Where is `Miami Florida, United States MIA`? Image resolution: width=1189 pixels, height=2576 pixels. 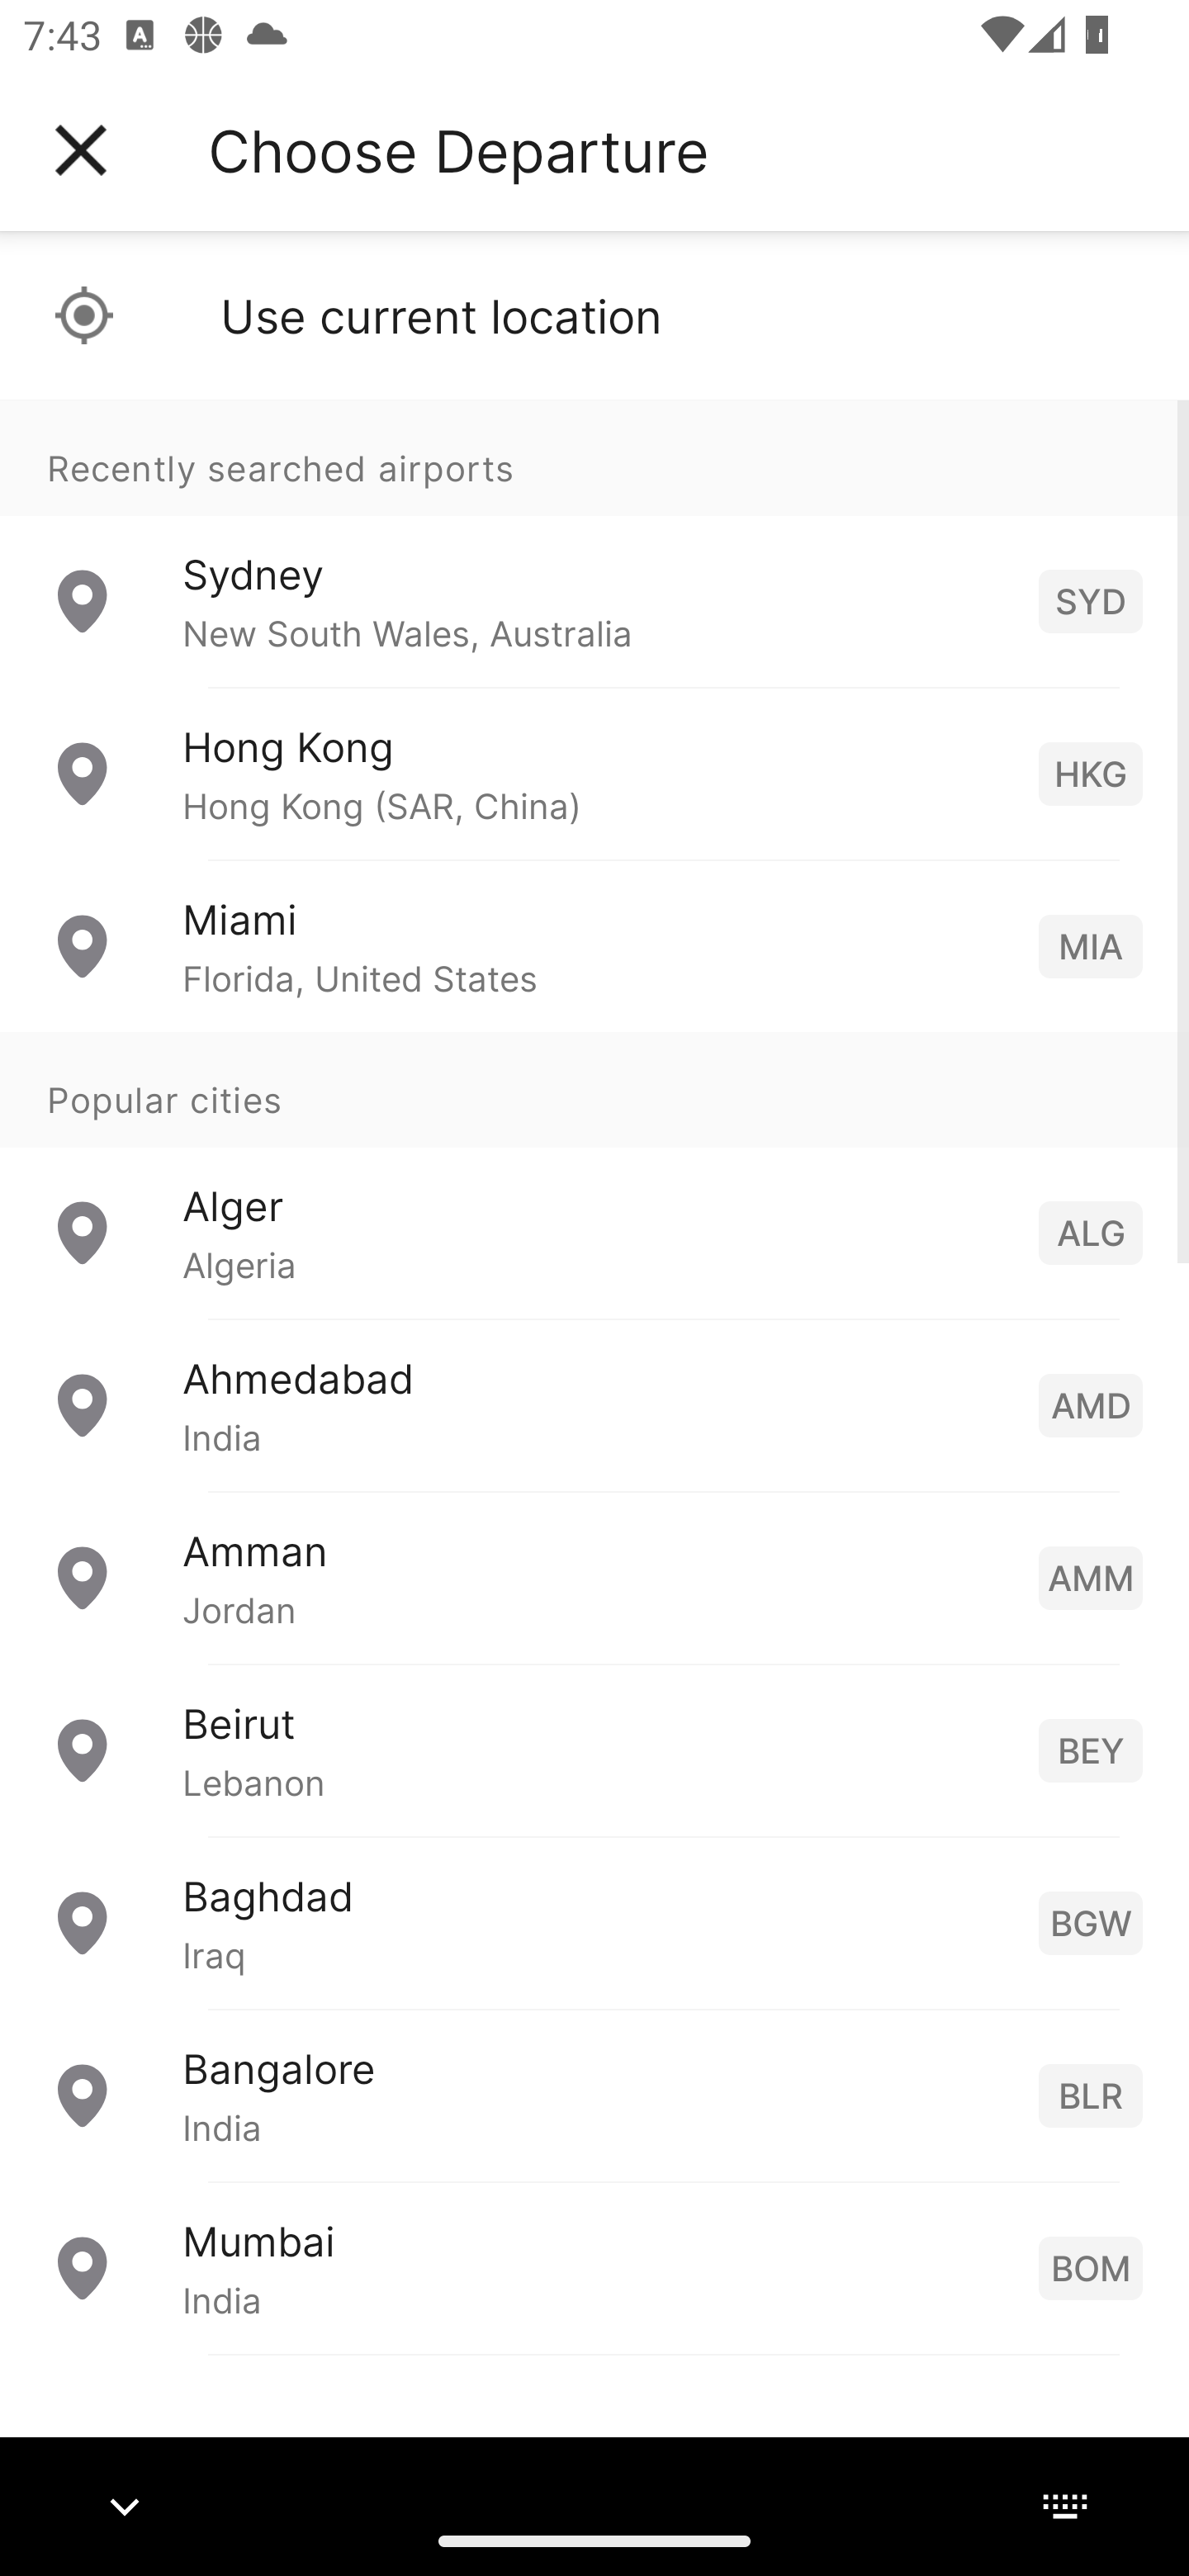 Miami Florida, United States MIA is located at coordinates (594, 946).